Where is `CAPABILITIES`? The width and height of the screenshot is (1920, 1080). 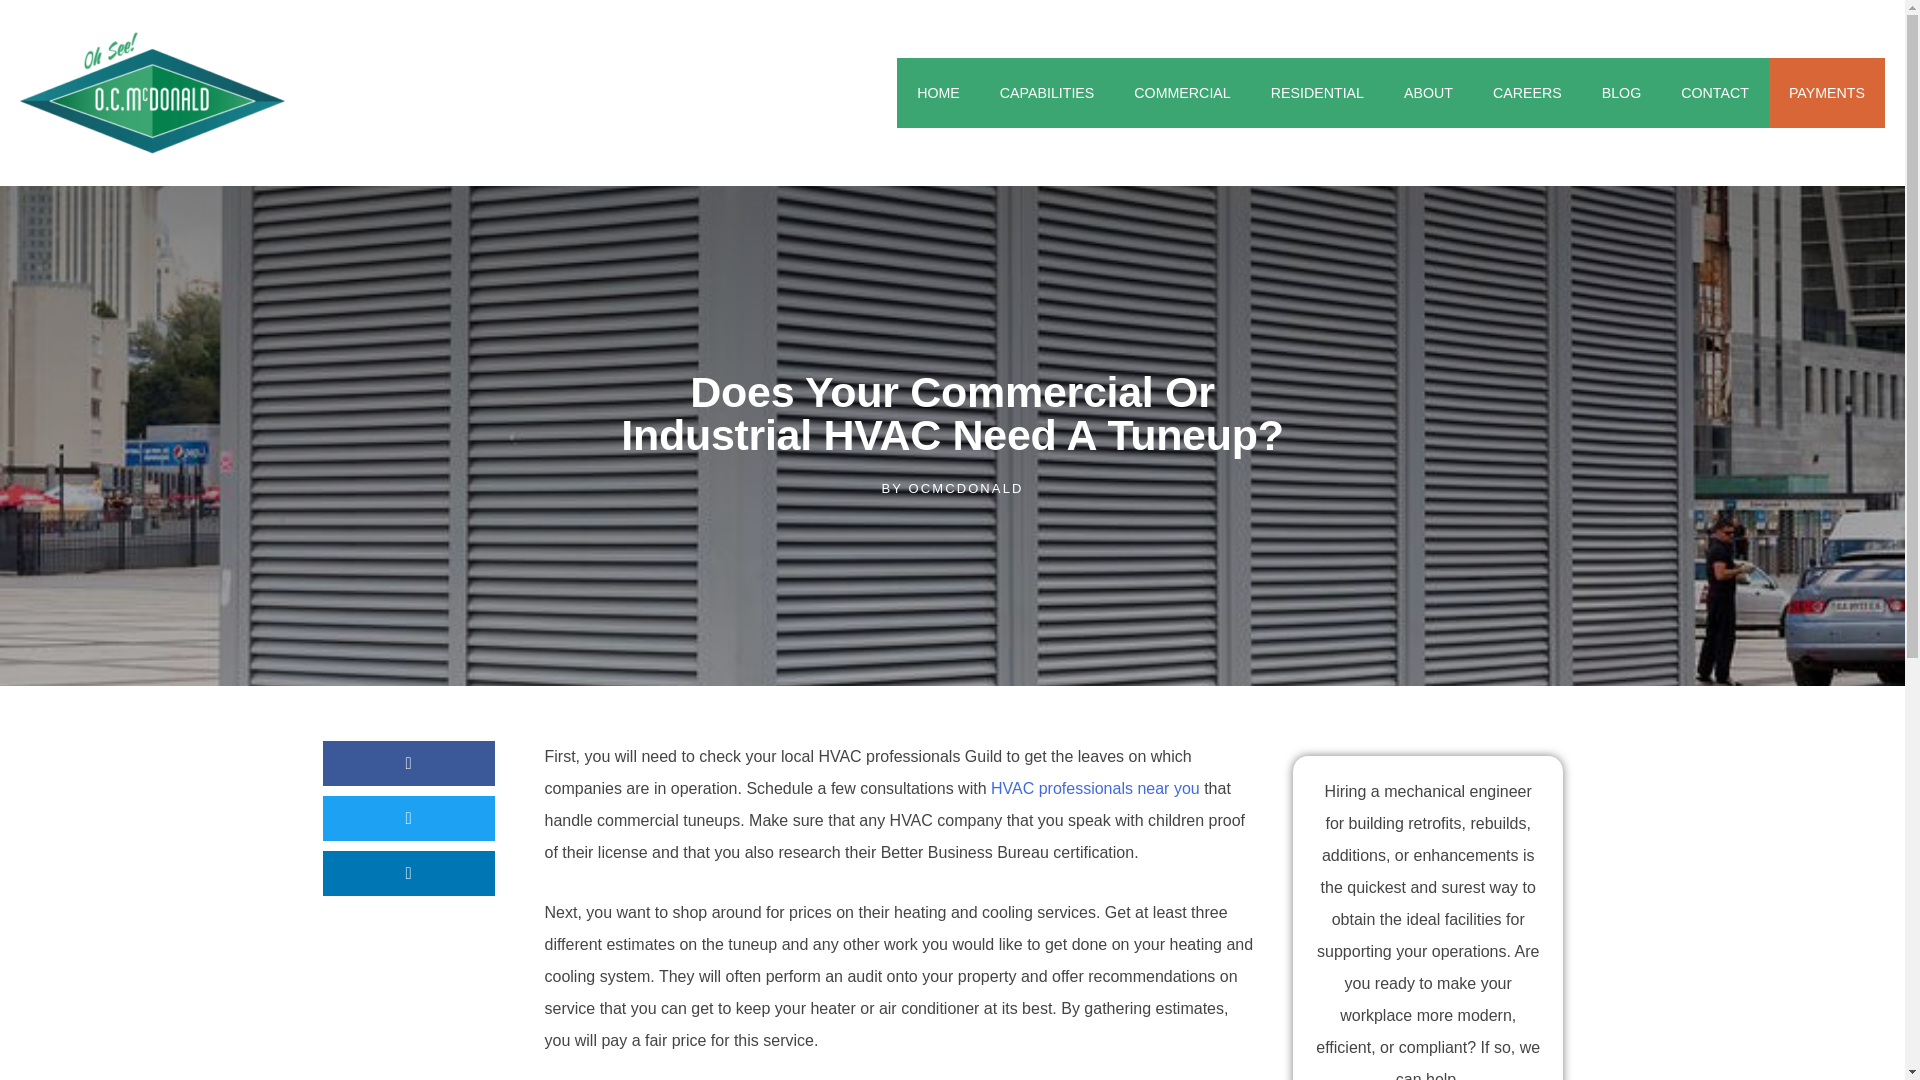
CAPABILITIES is located at coordinates (1047, 93).